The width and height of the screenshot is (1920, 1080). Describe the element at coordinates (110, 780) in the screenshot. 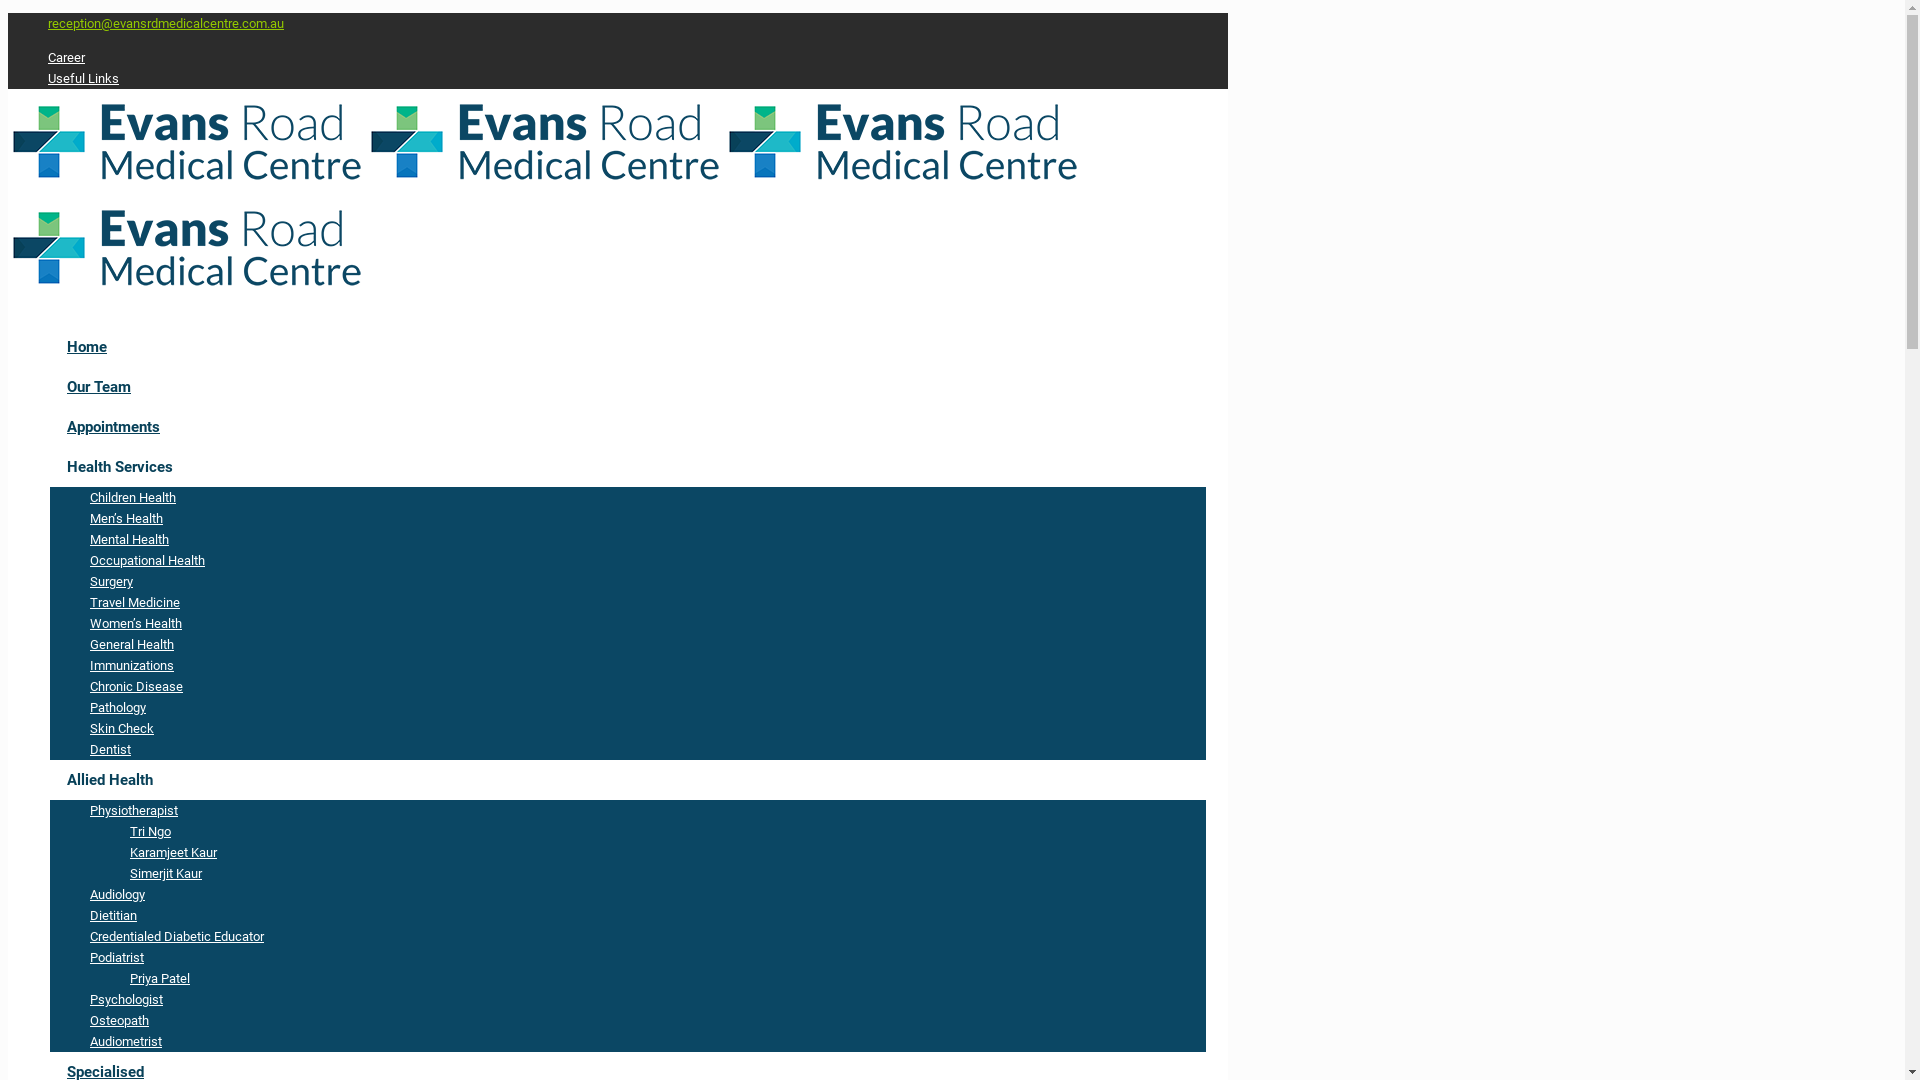

I see `Allied Health` at that location.